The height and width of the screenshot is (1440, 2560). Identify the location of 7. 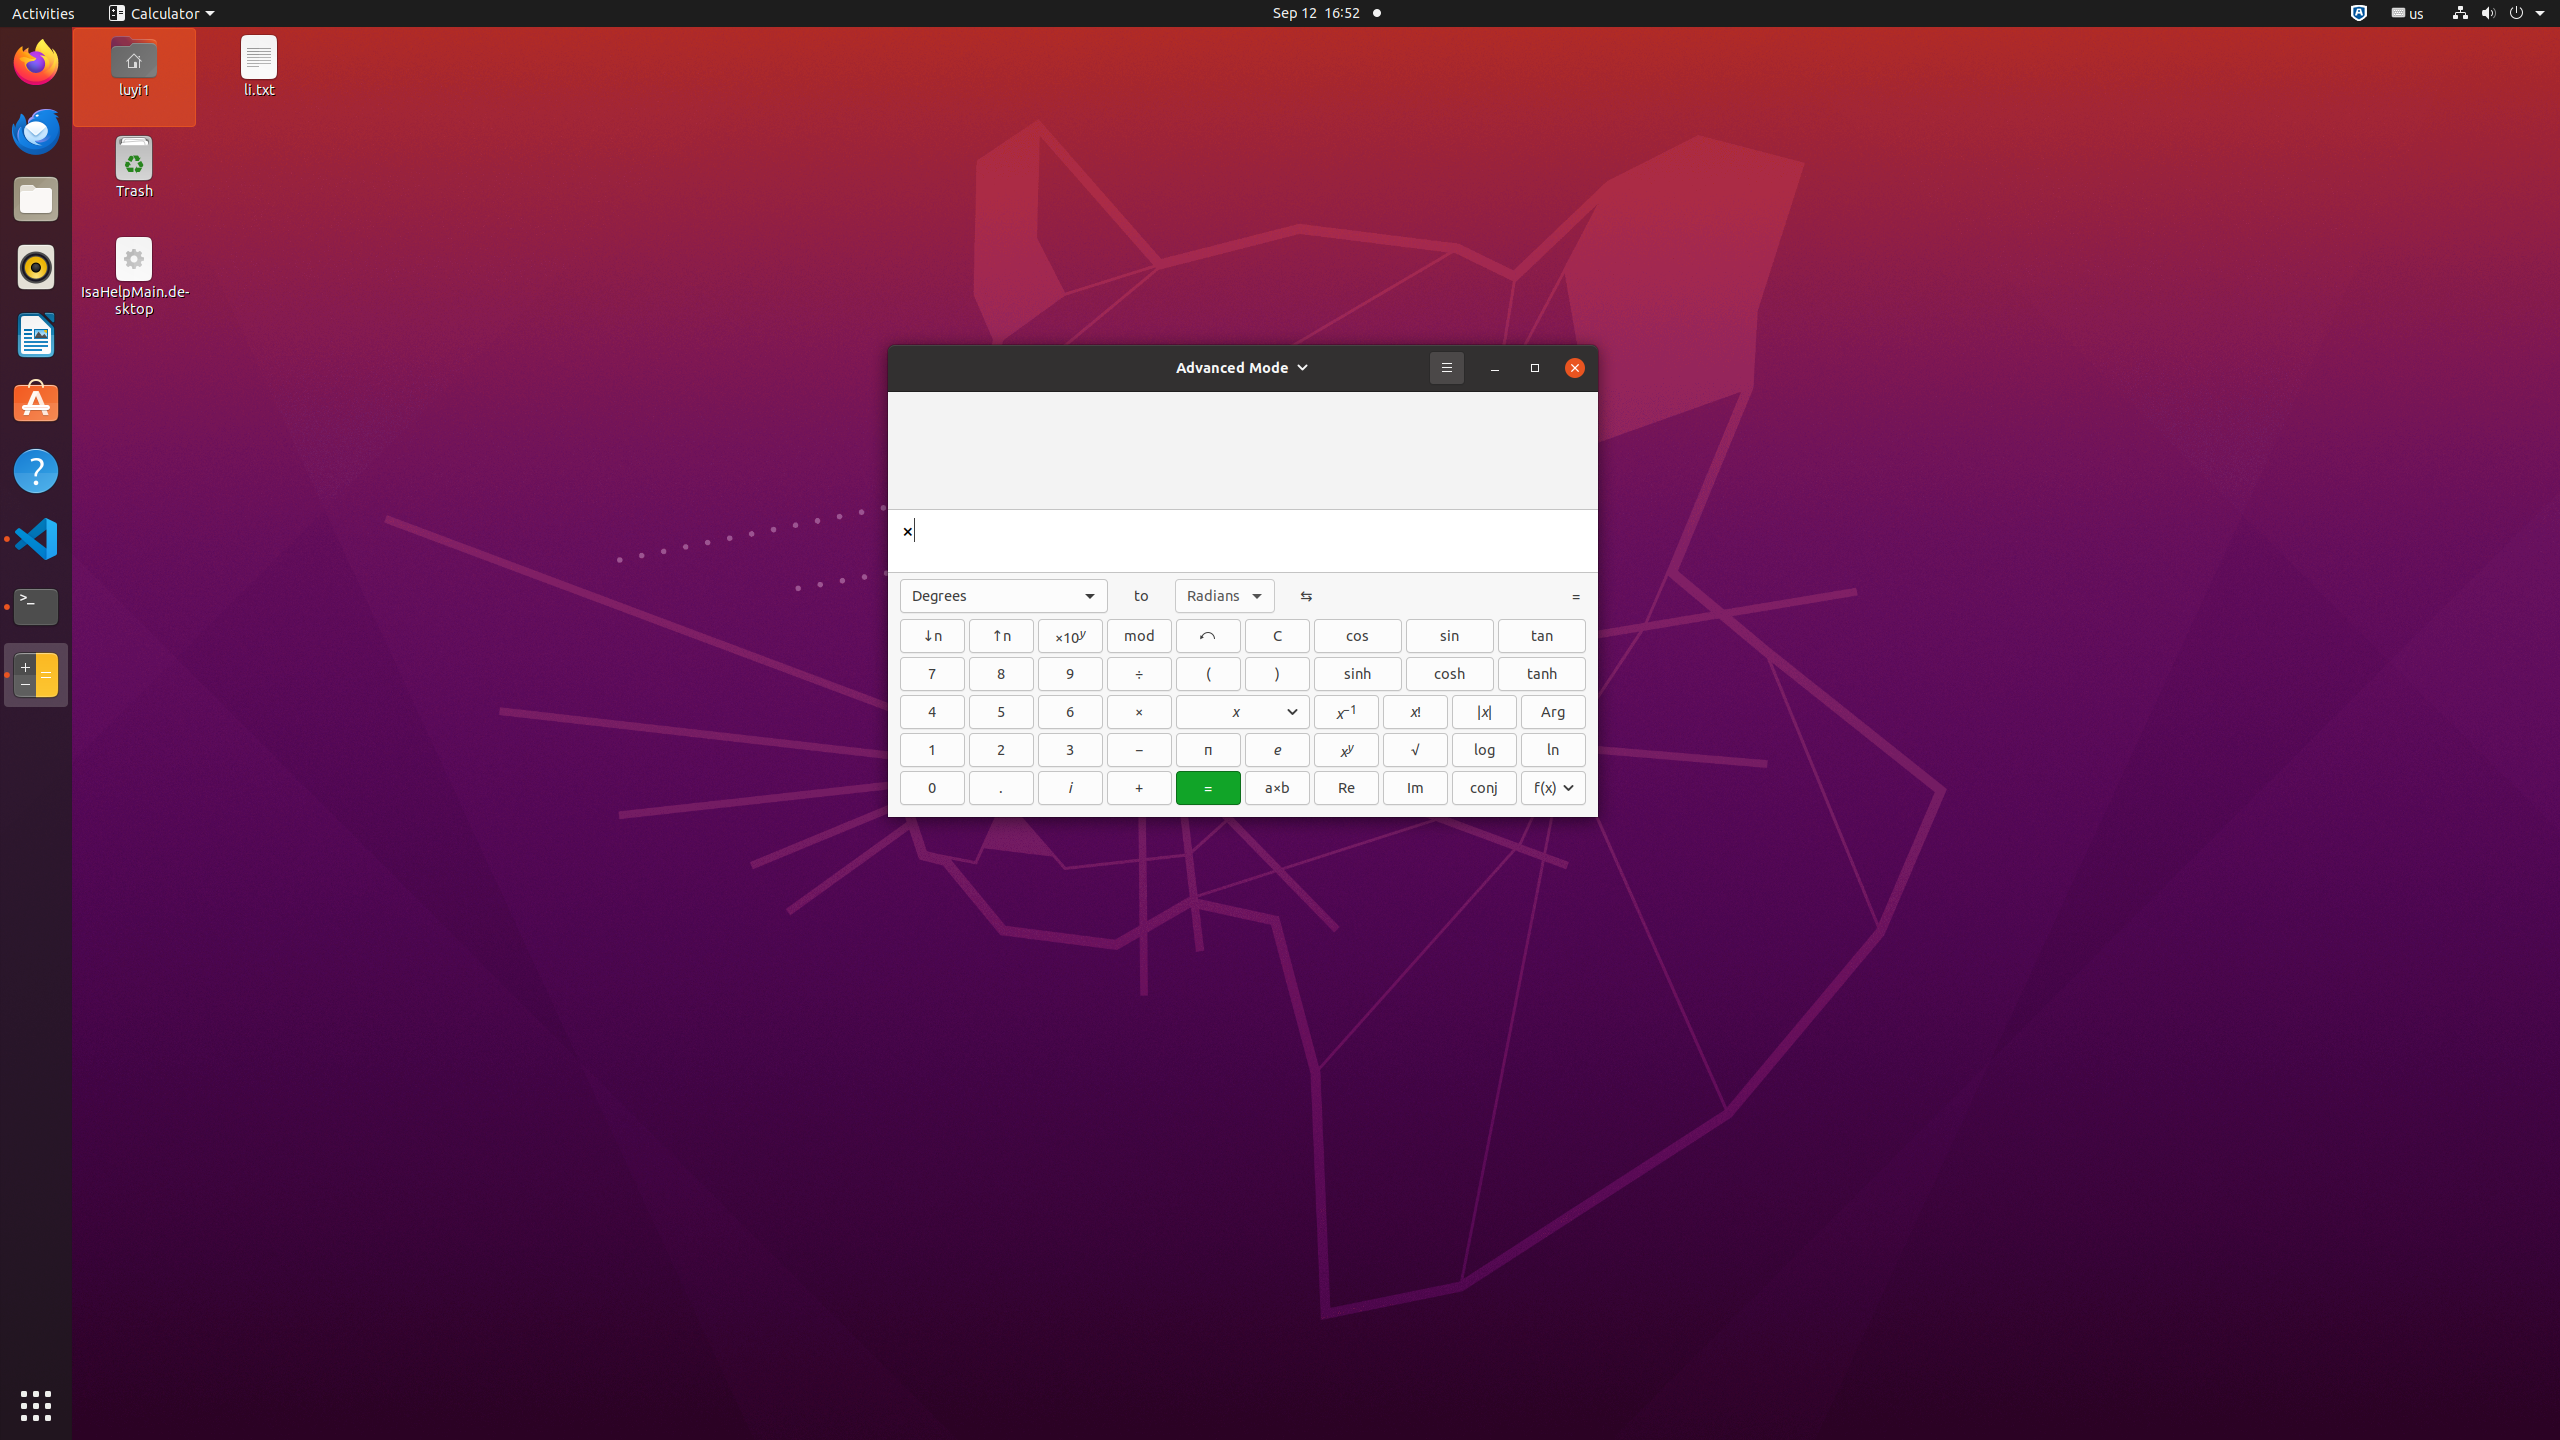
(932, 674).